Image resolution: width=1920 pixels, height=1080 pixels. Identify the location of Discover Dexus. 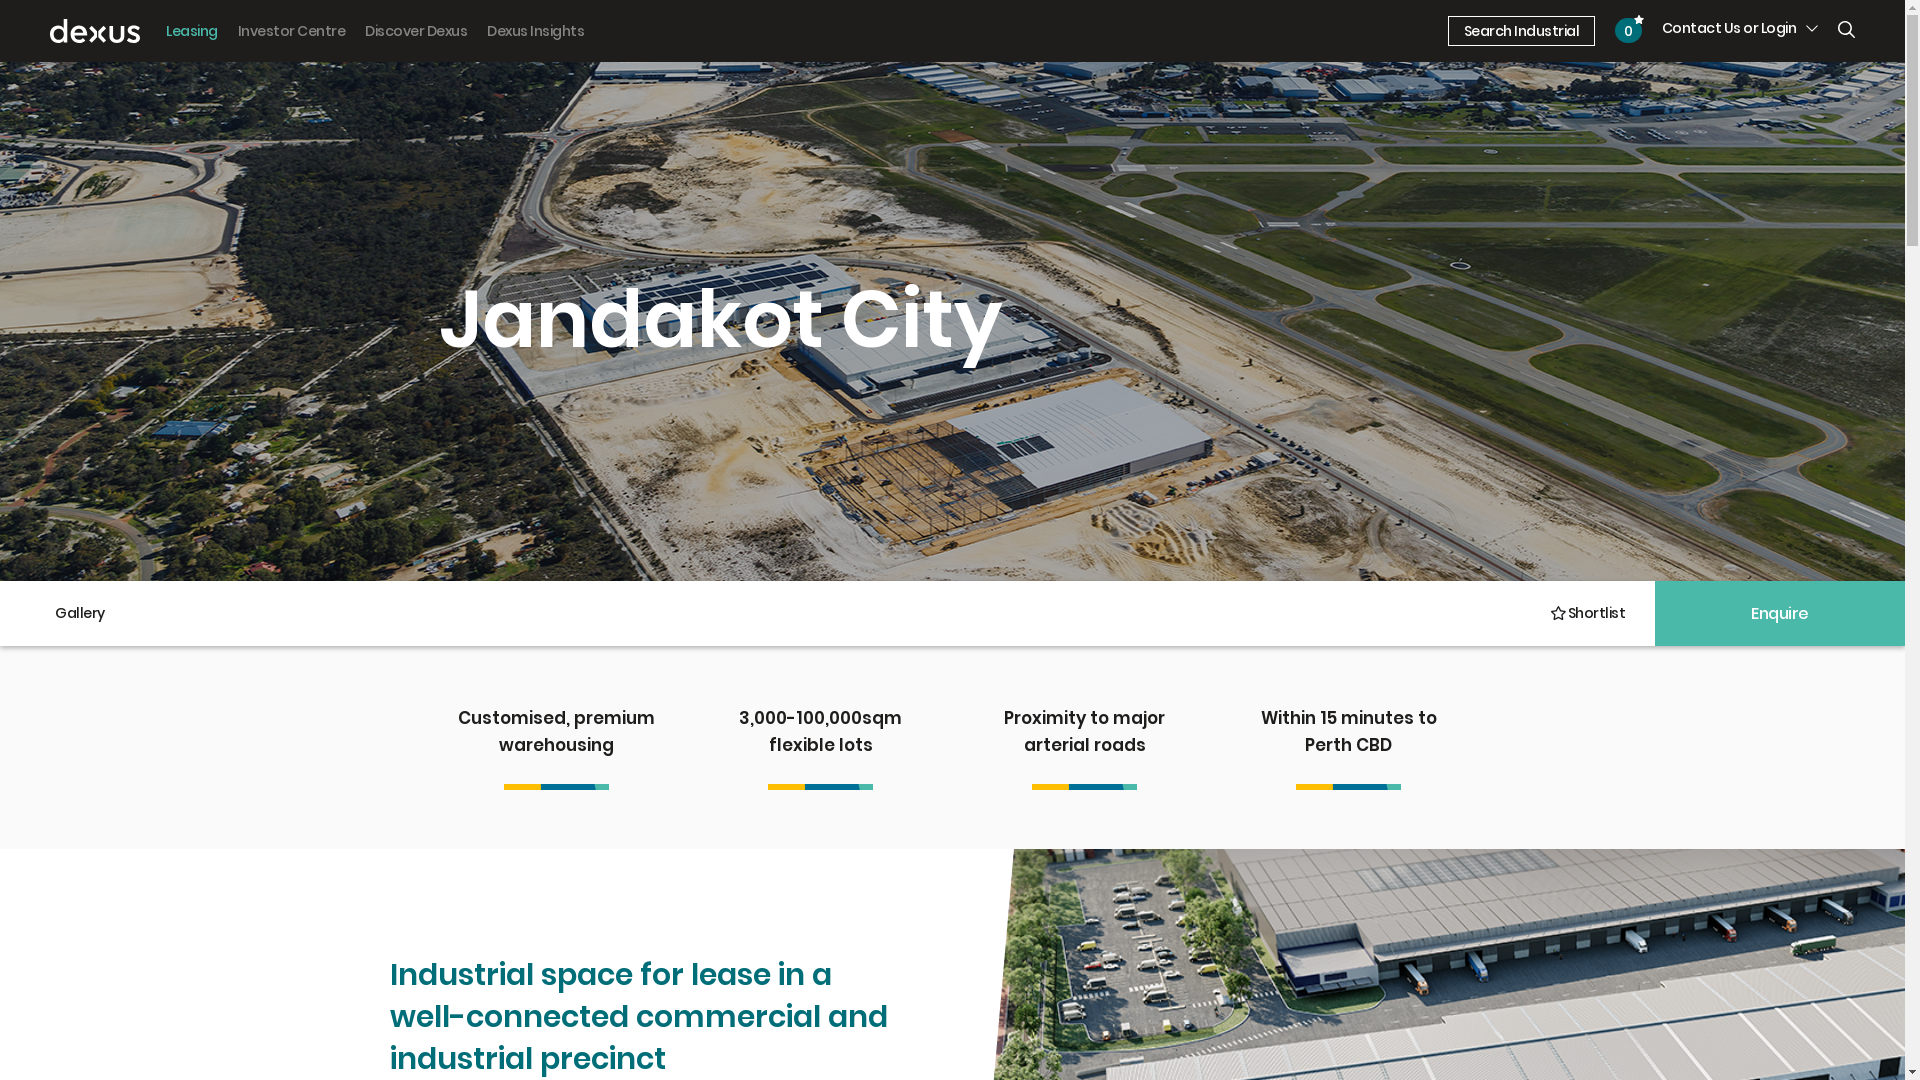
(416, 32).